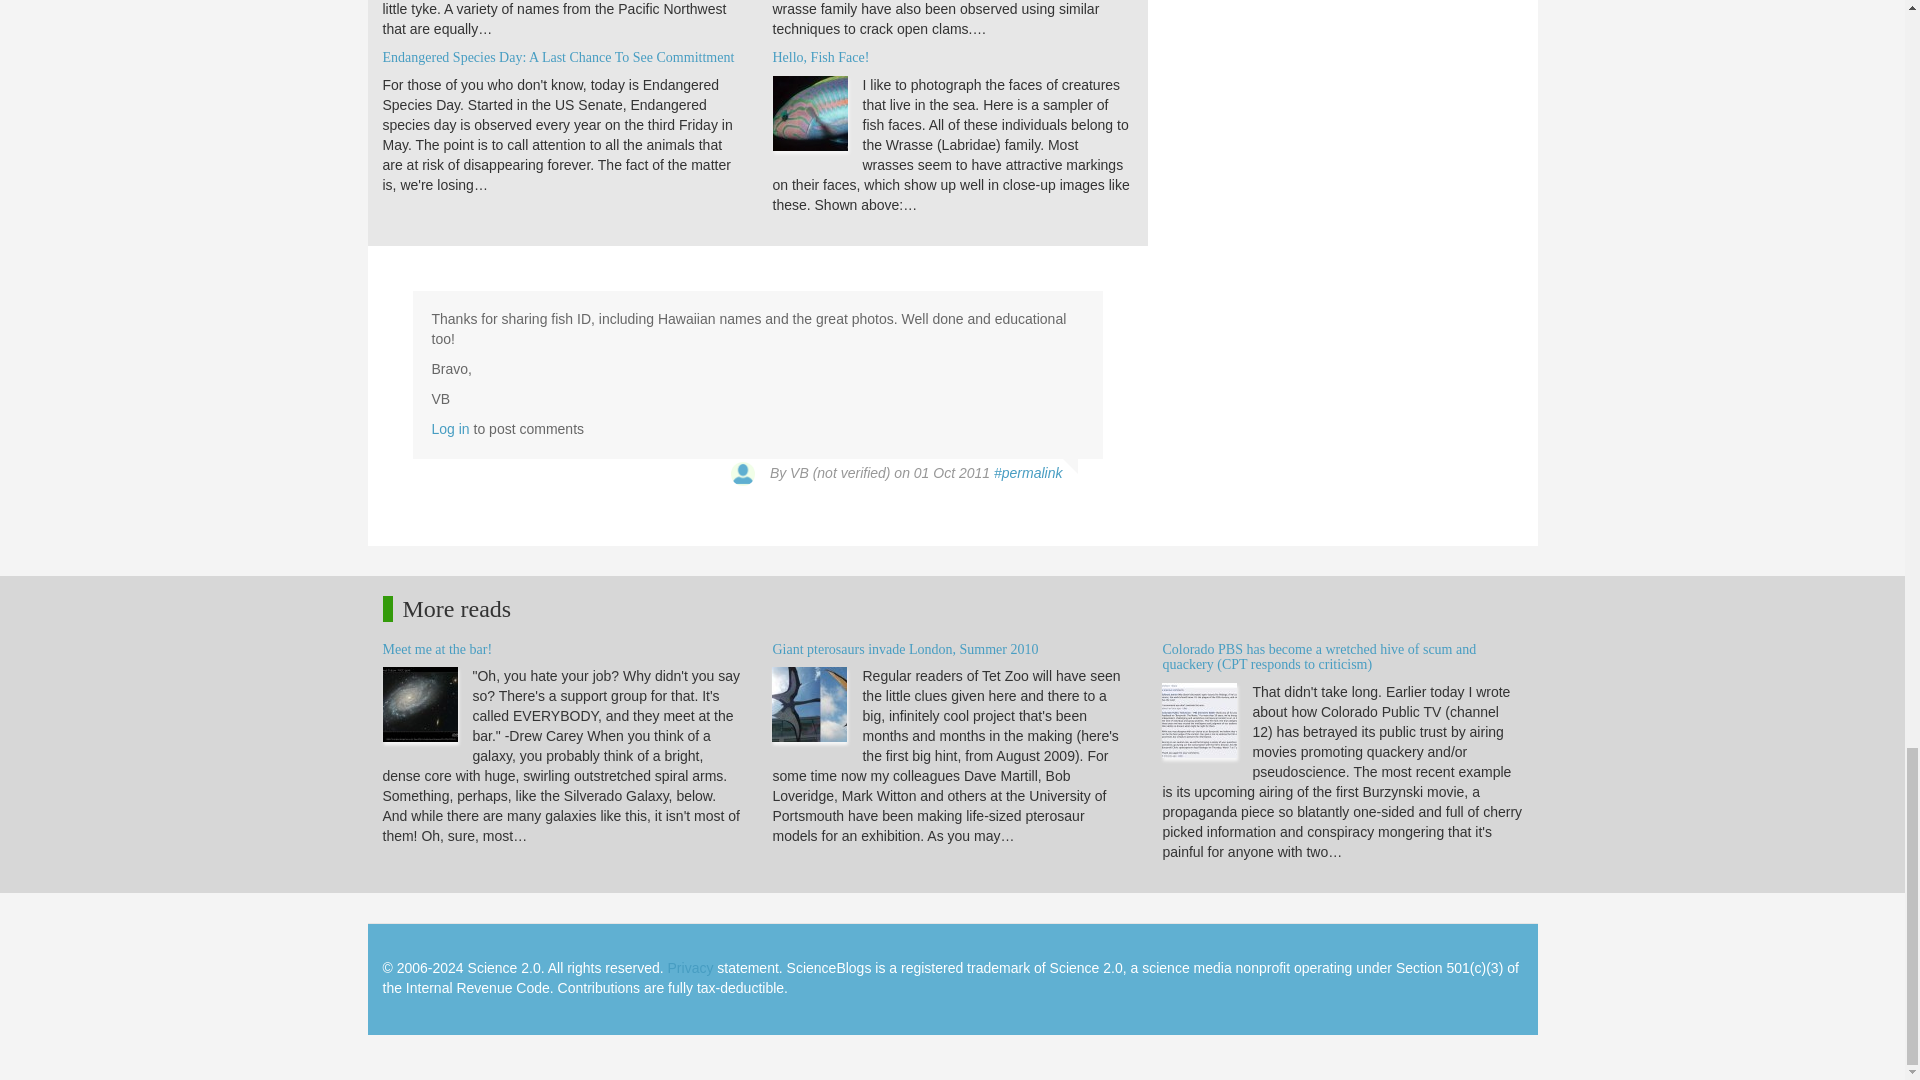 This screenshot has width=1920, height=1080. I want to click on Endangered Species Day: A Last Chance To See Committment, so click(558, 56).